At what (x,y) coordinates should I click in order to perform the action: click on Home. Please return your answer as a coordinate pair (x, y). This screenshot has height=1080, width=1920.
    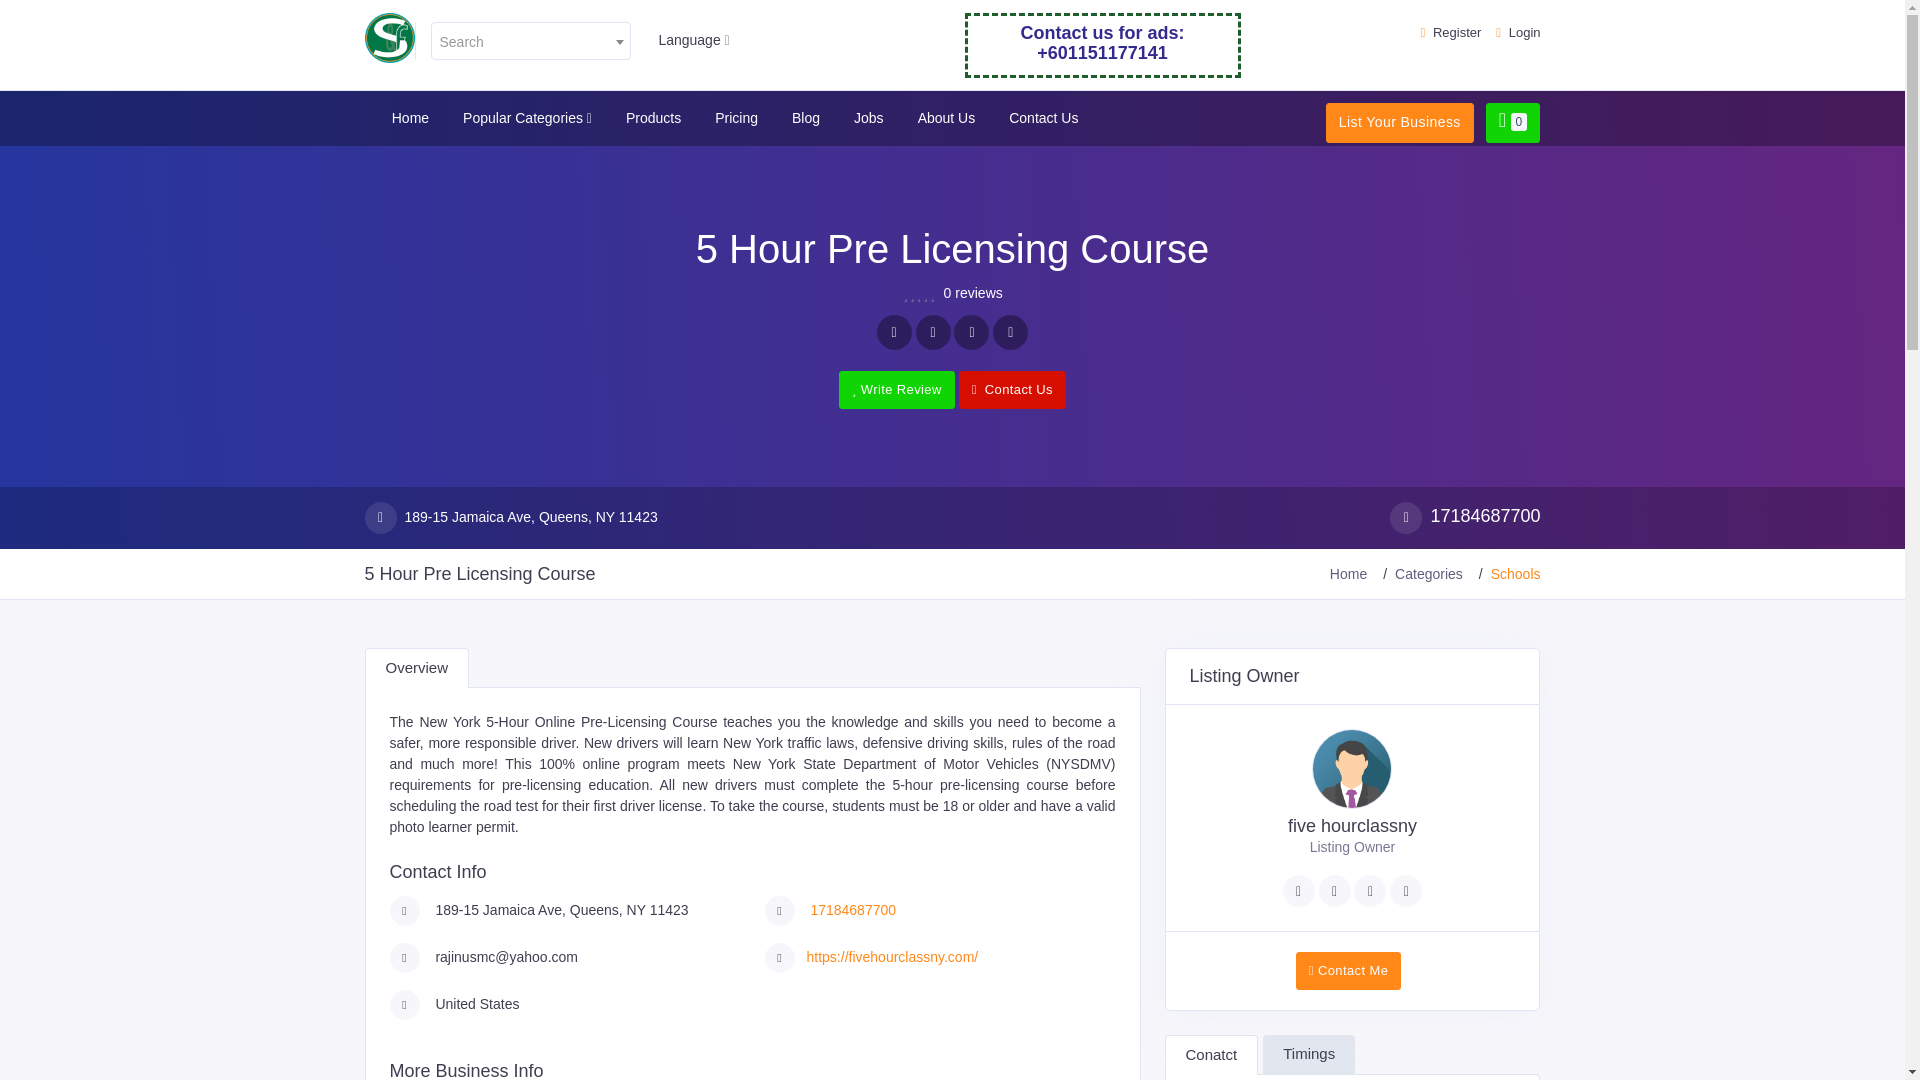
    Looking at the image, I should click on (410, 118).